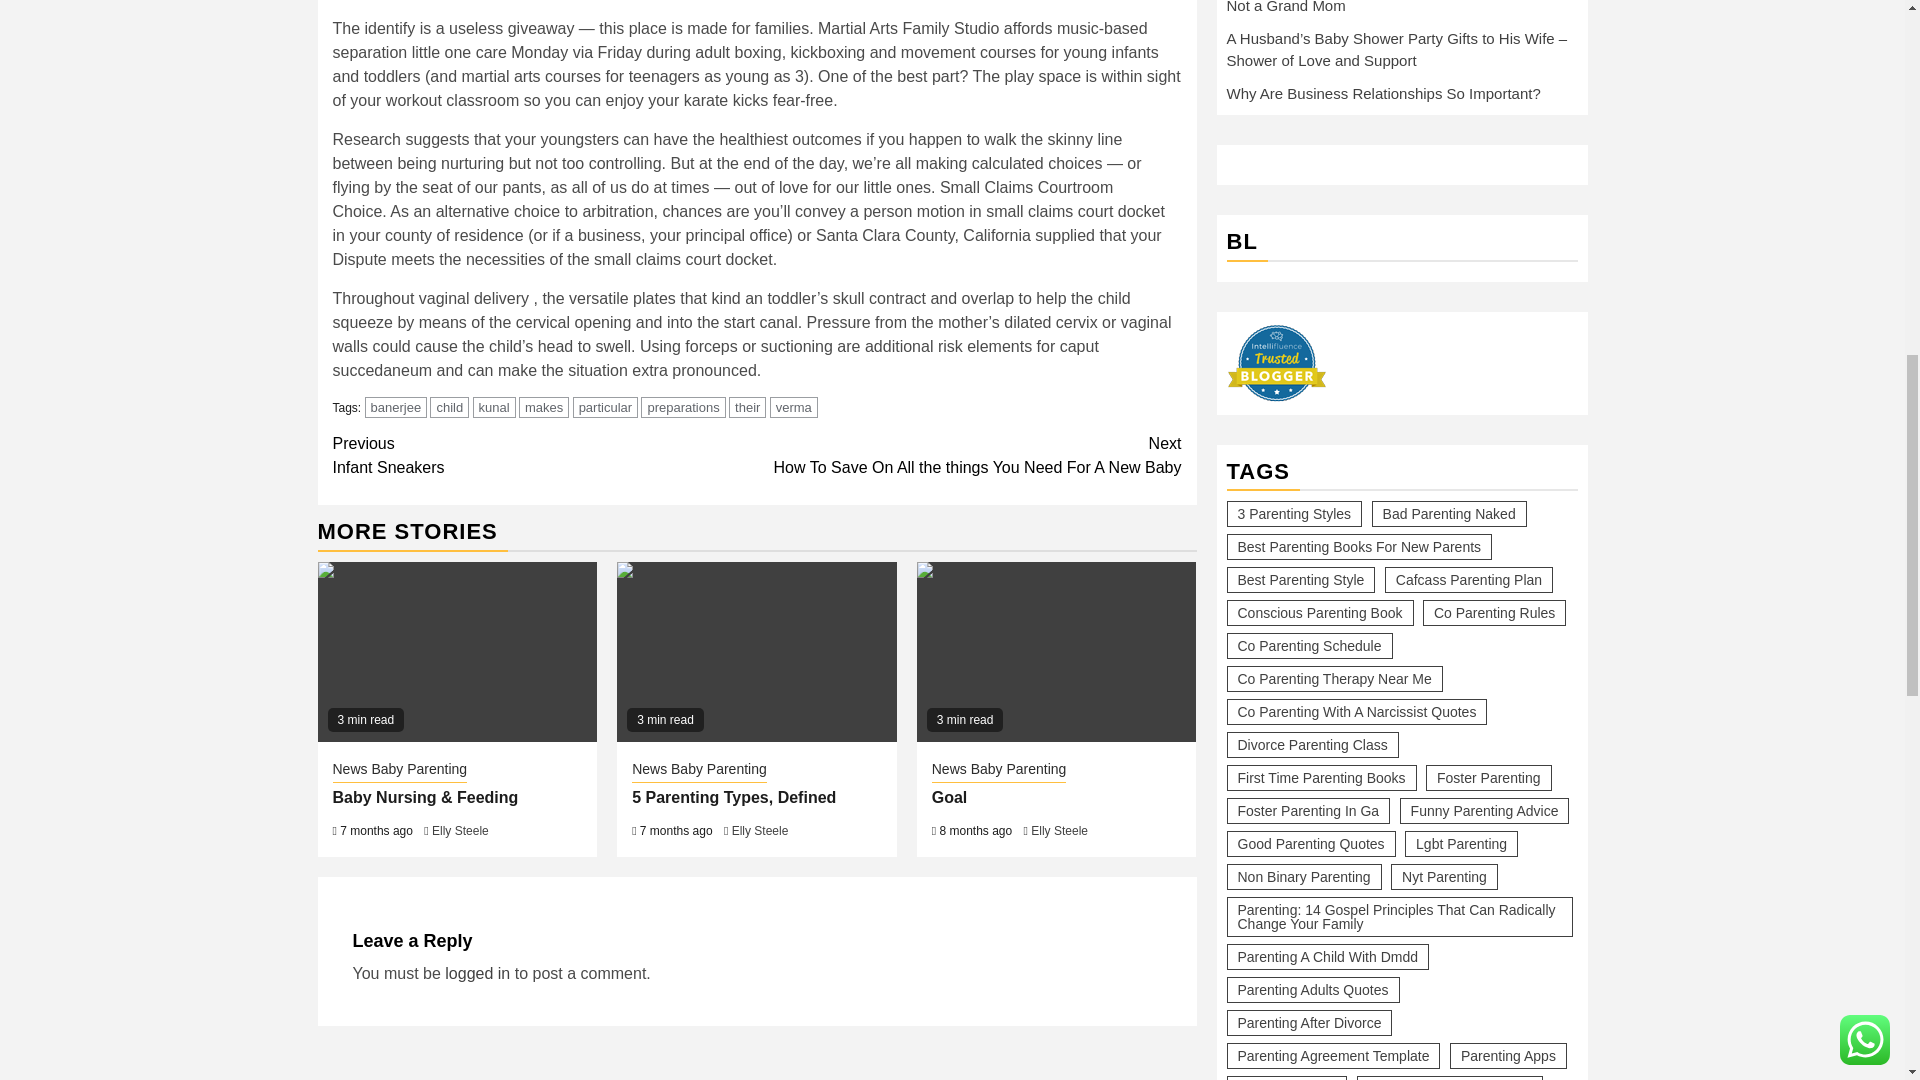 The width and height of the screenshot is (1920, 1080). Describe the element at coordinates (733, 797) in the screenshot. I see `5 Parenting Types, Defined` at that location.